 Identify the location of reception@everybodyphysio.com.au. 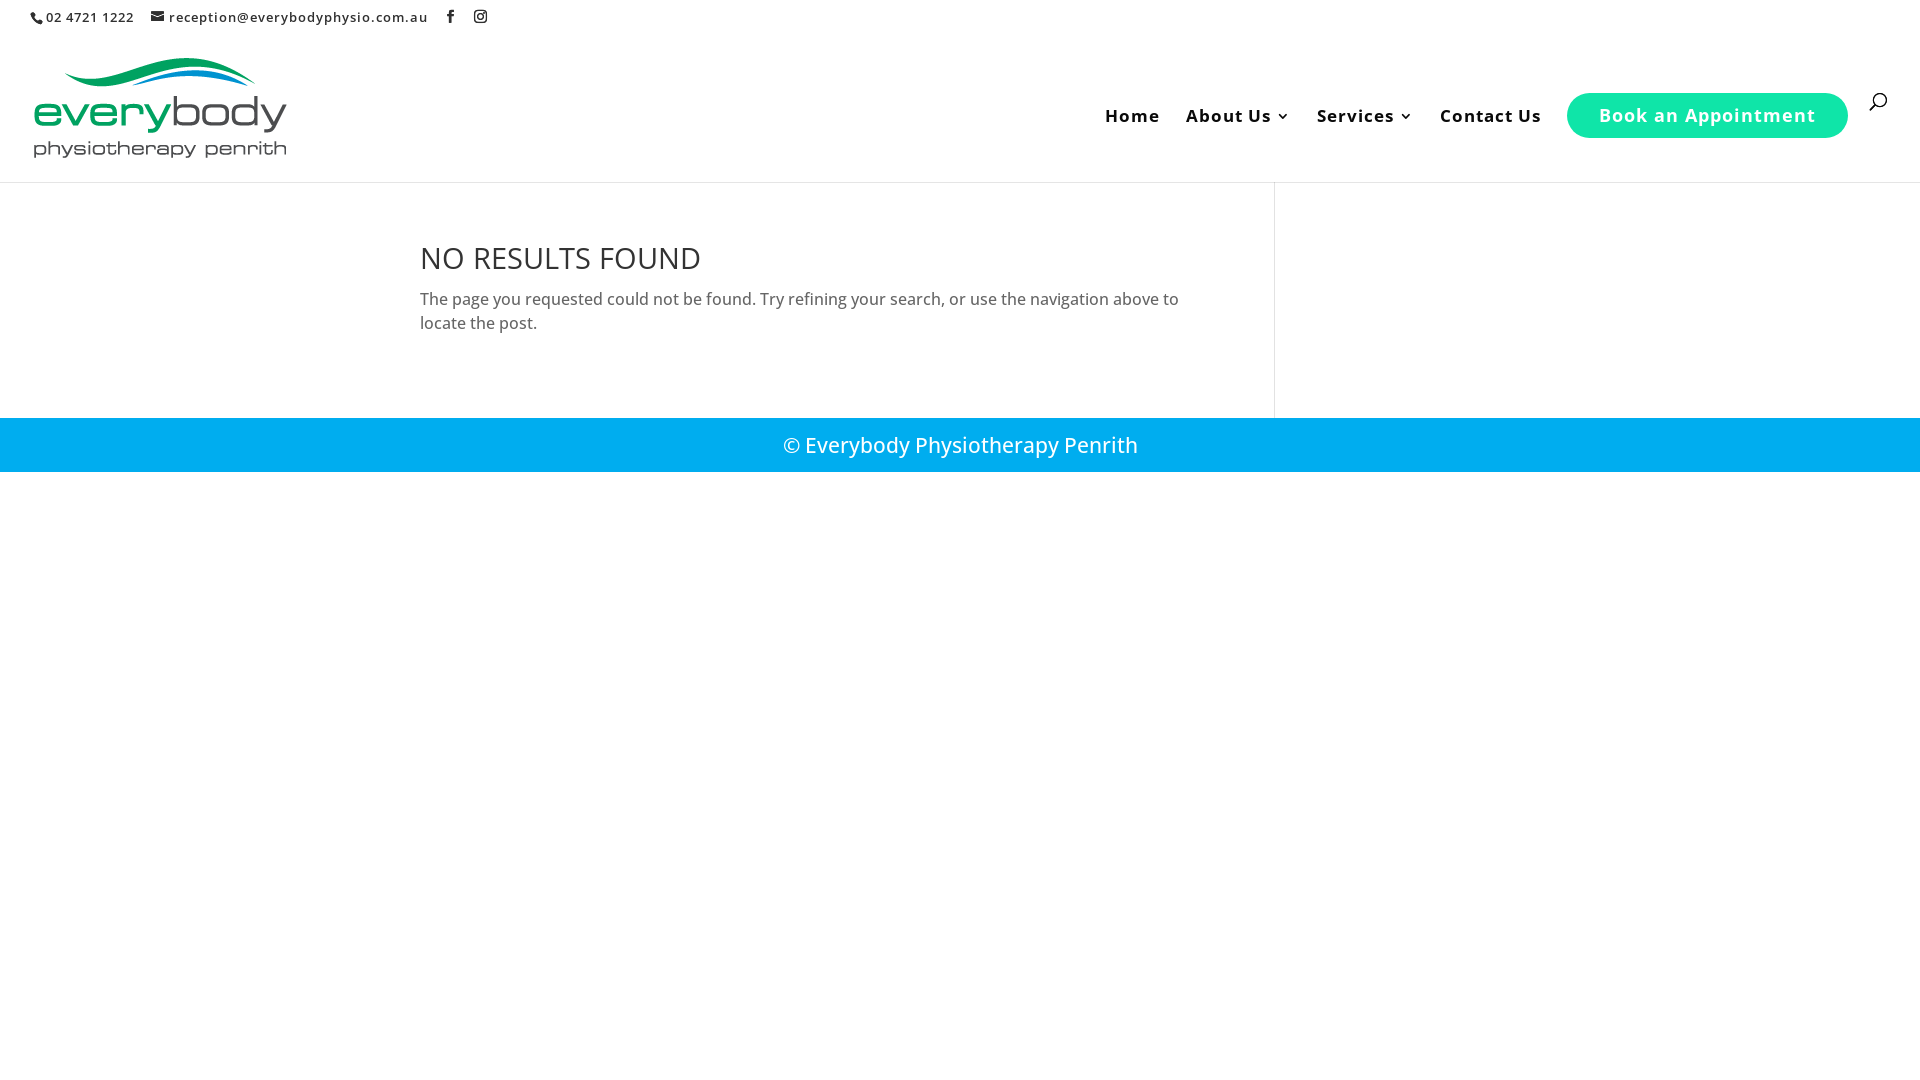
(290, 17).